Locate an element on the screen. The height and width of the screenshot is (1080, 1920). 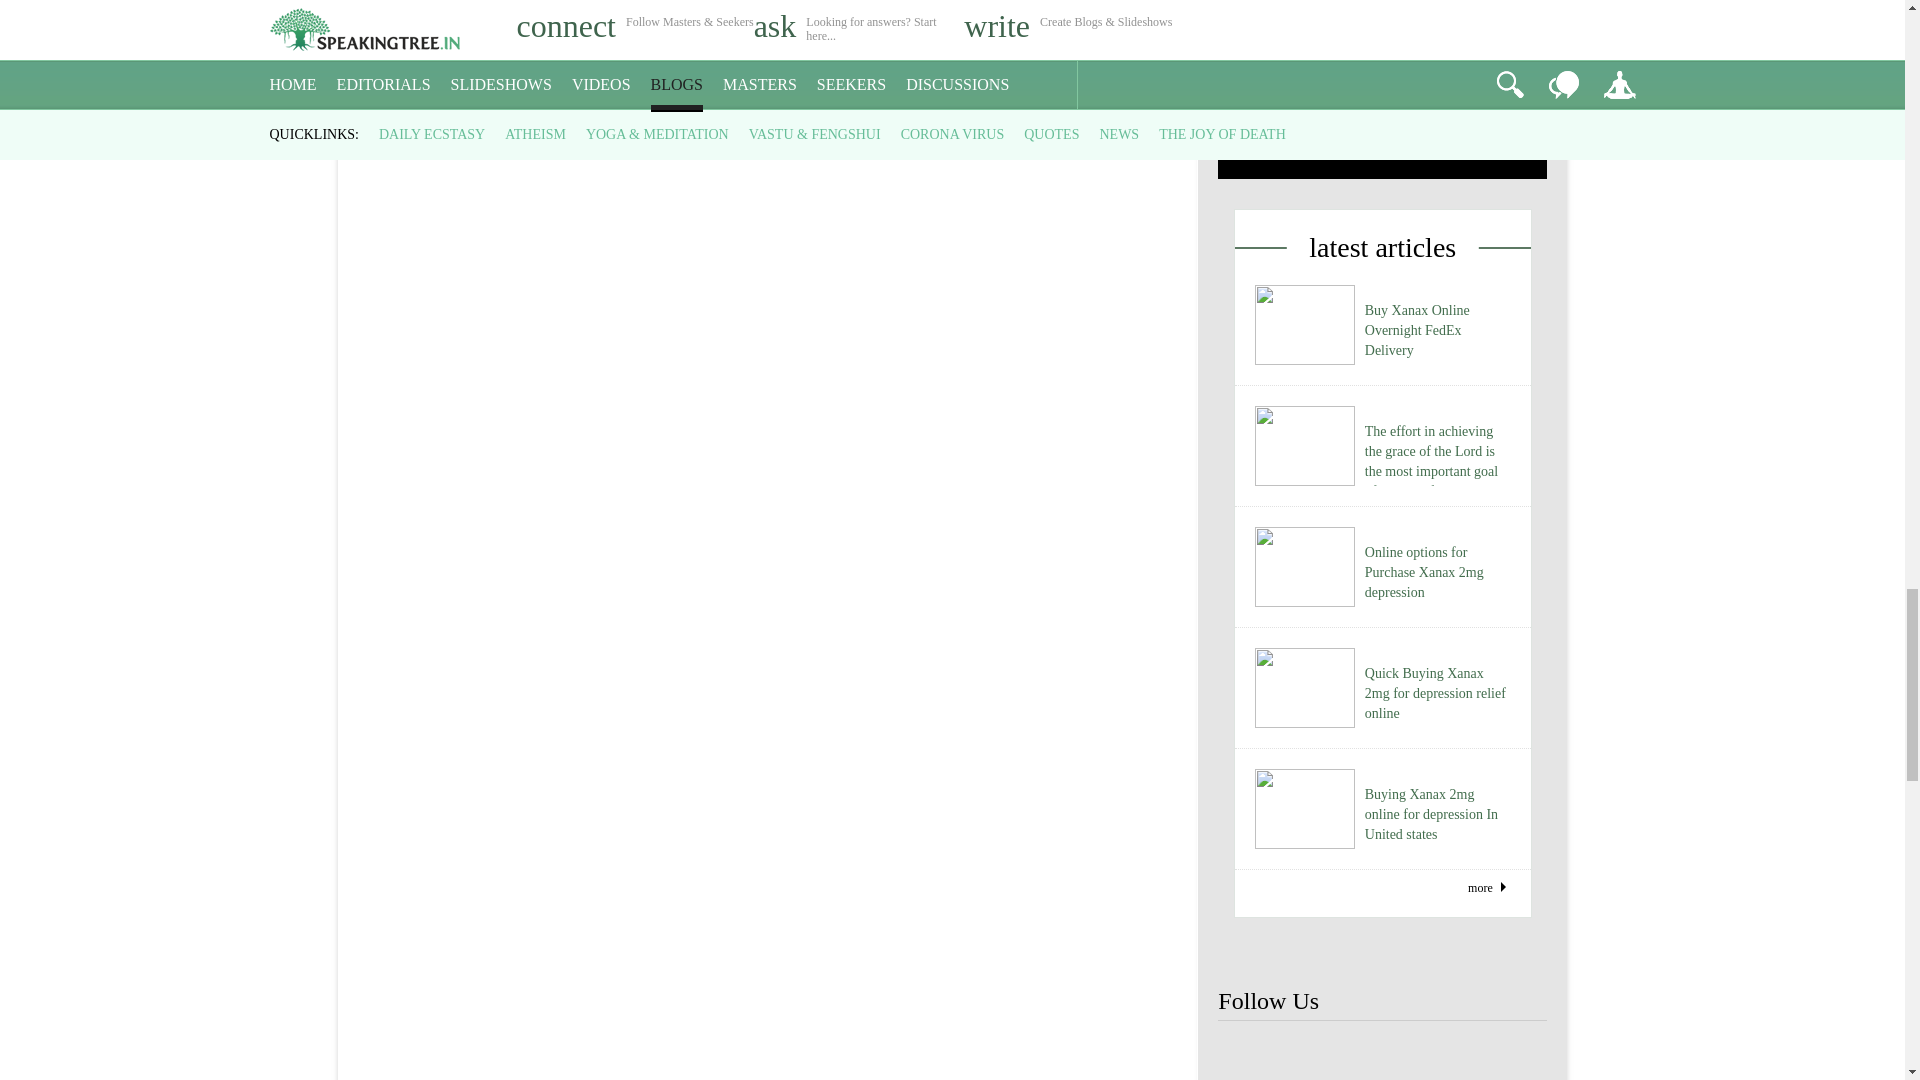
Speaking Tree FaceBook is located at coordinates (1382, 1056).